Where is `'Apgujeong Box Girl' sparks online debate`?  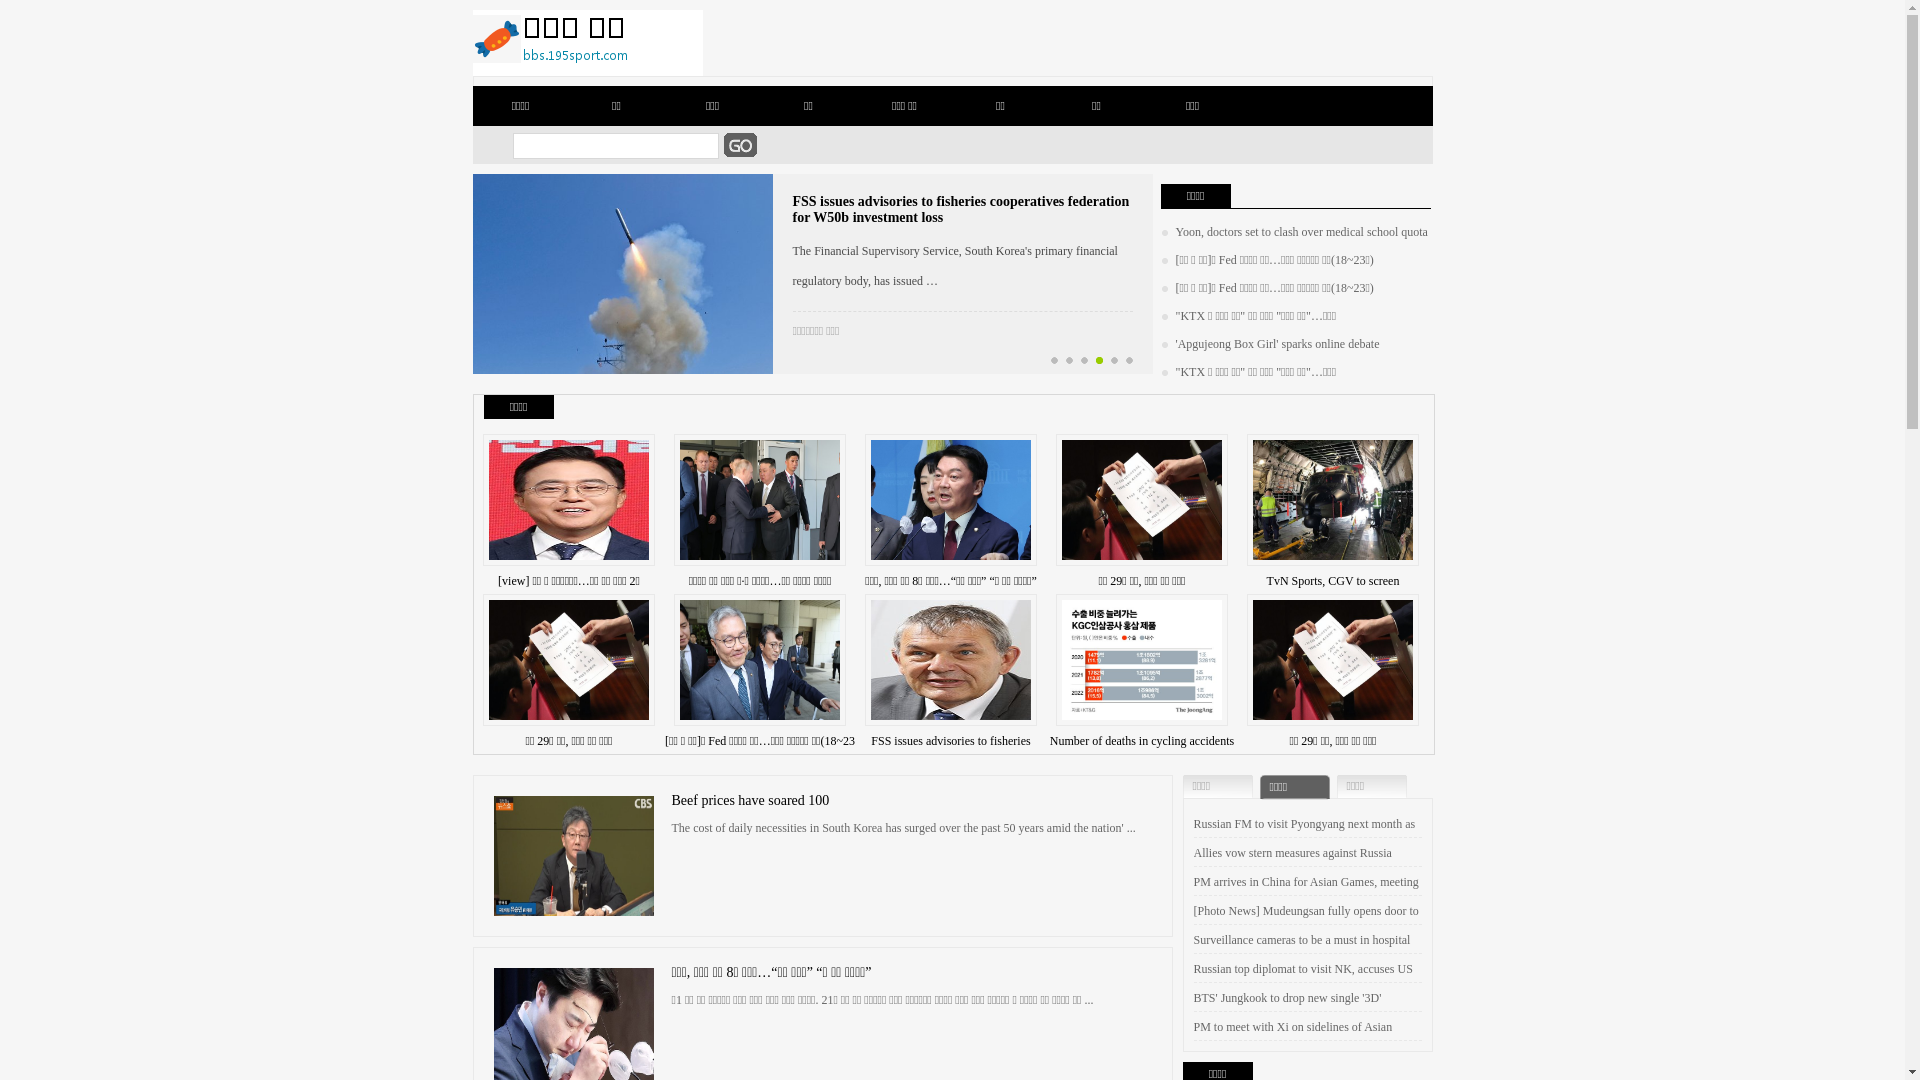
'Apgujeong Box Girl' sparks online debate is located at coordinates (1270, 344).